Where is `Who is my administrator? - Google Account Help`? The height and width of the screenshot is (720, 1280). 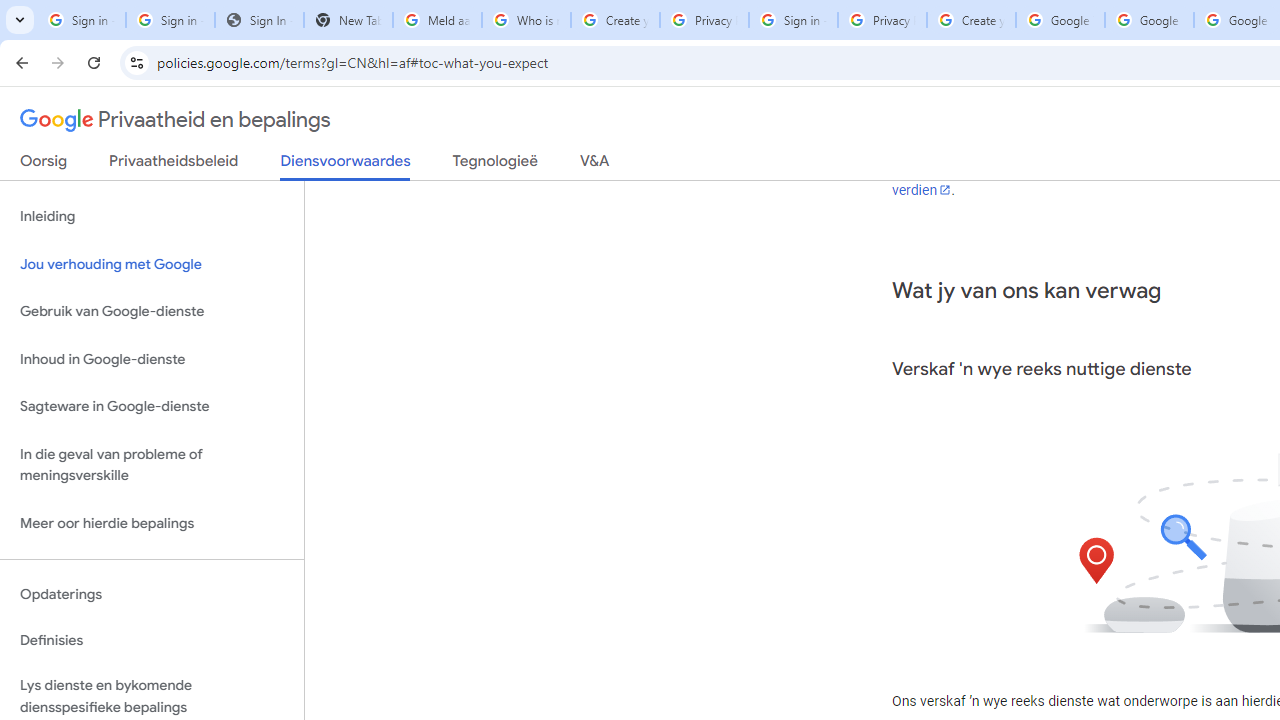 Who is my administrator? - Google Account Help is located at coordinates (526, 20).